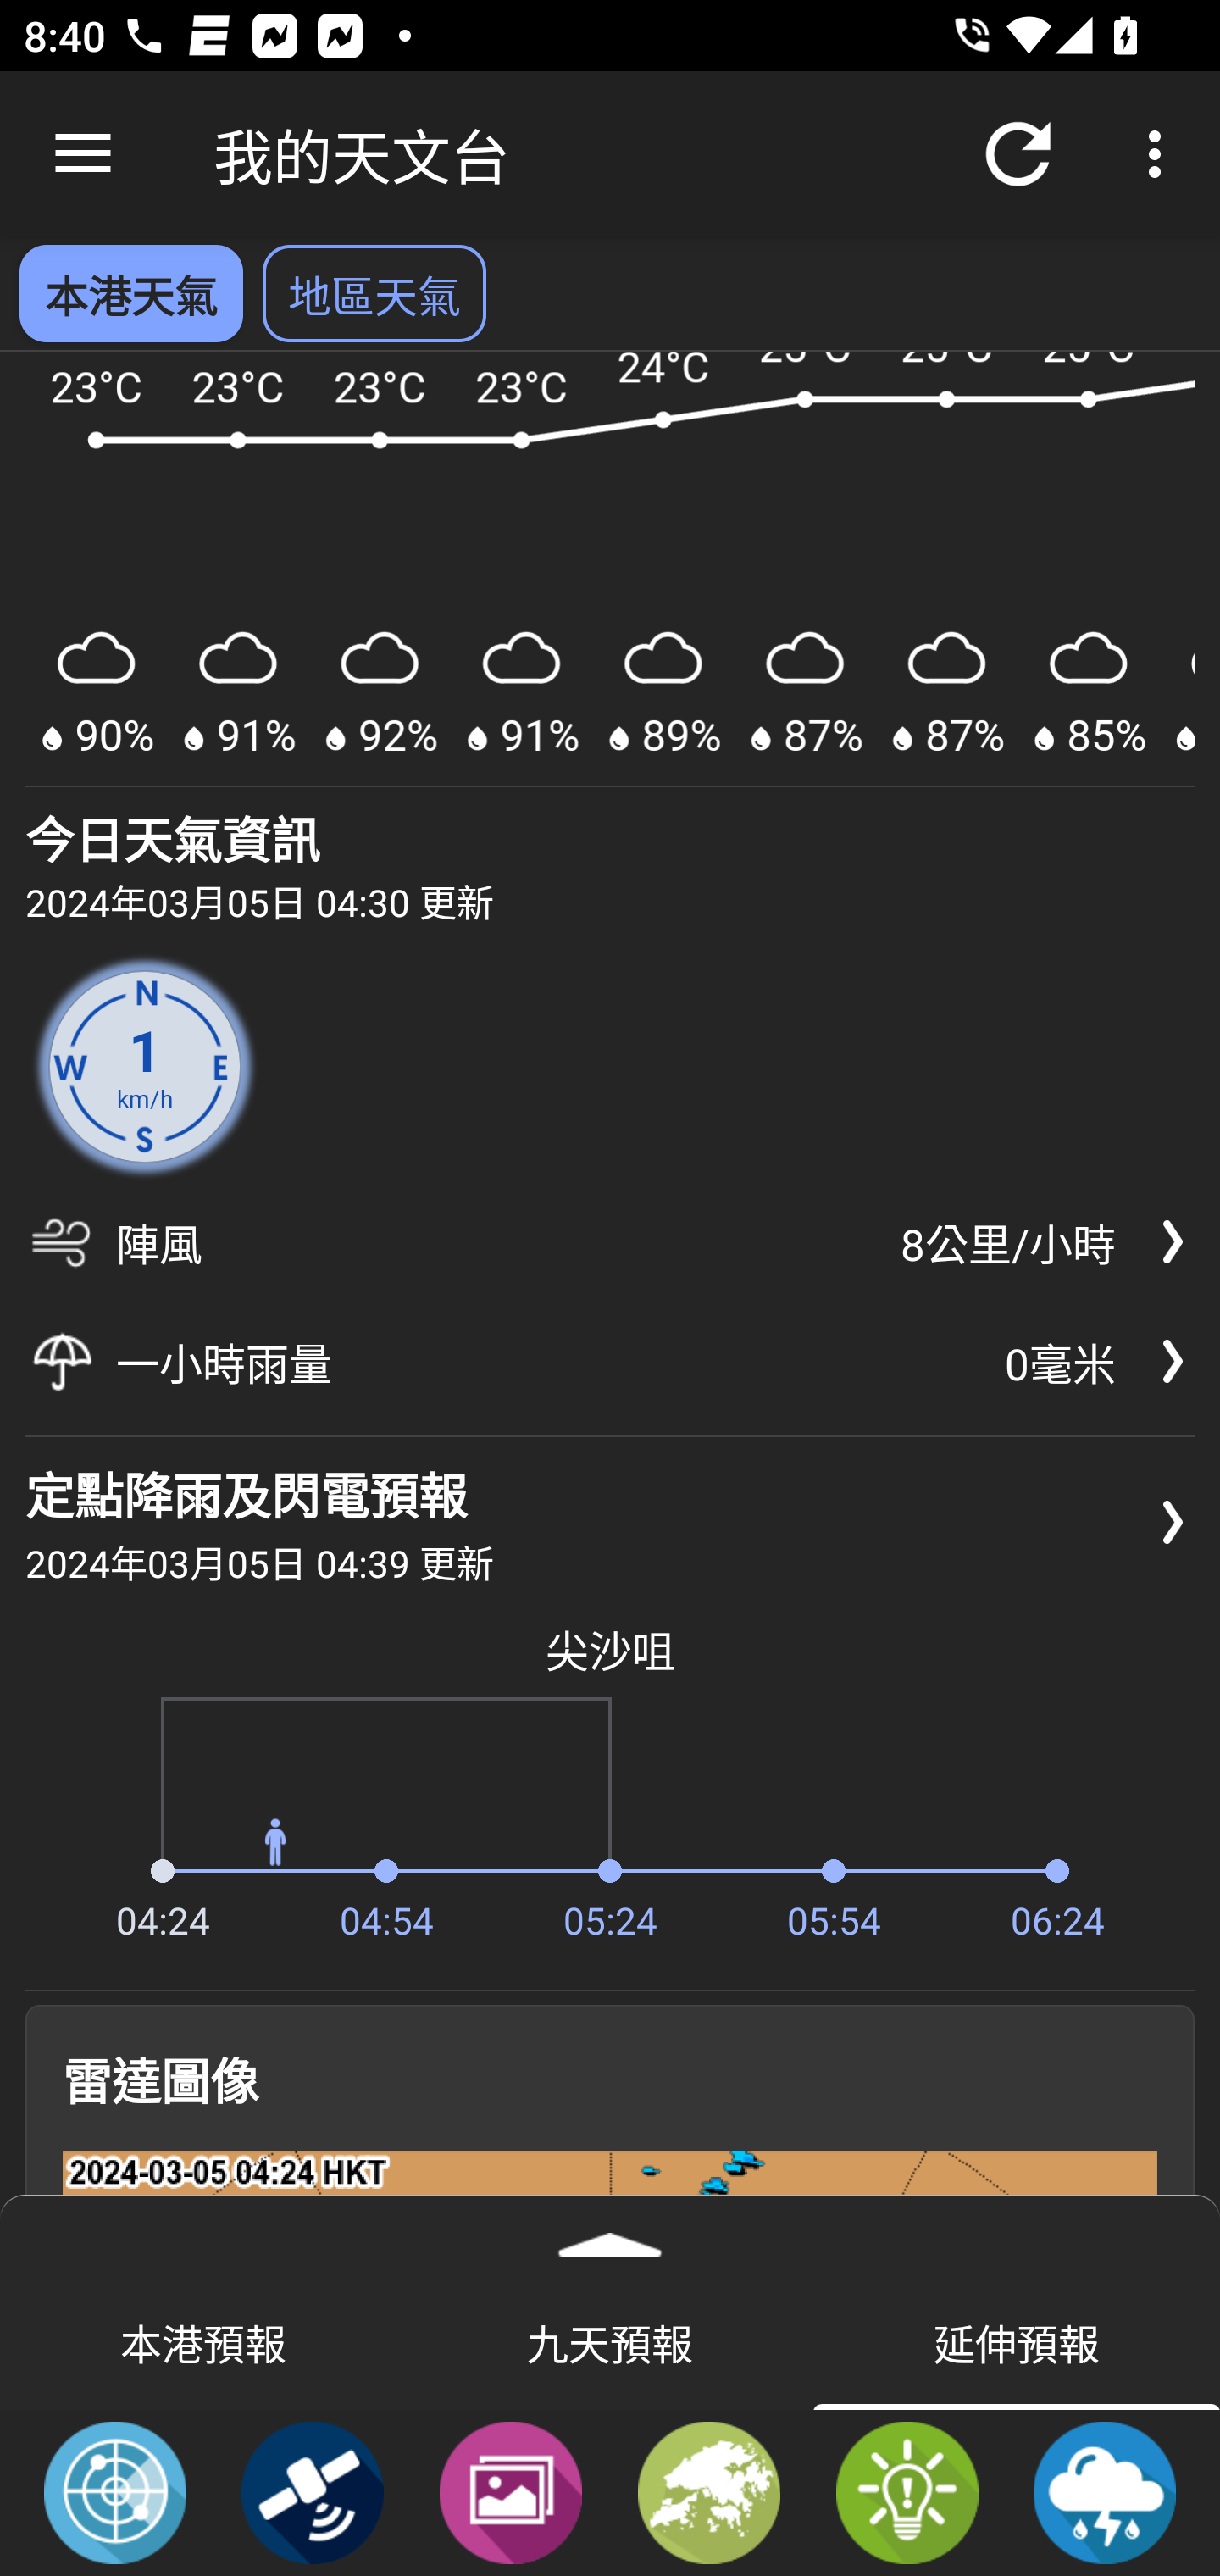 Image resolution: width=1220 pixels, height=2576 pixels. What do you see at coordinates (145, 1068) in the screenshot?
I see `風向不定
風速每小時1公里 1 km/h` at bounding box center [145, 1068].